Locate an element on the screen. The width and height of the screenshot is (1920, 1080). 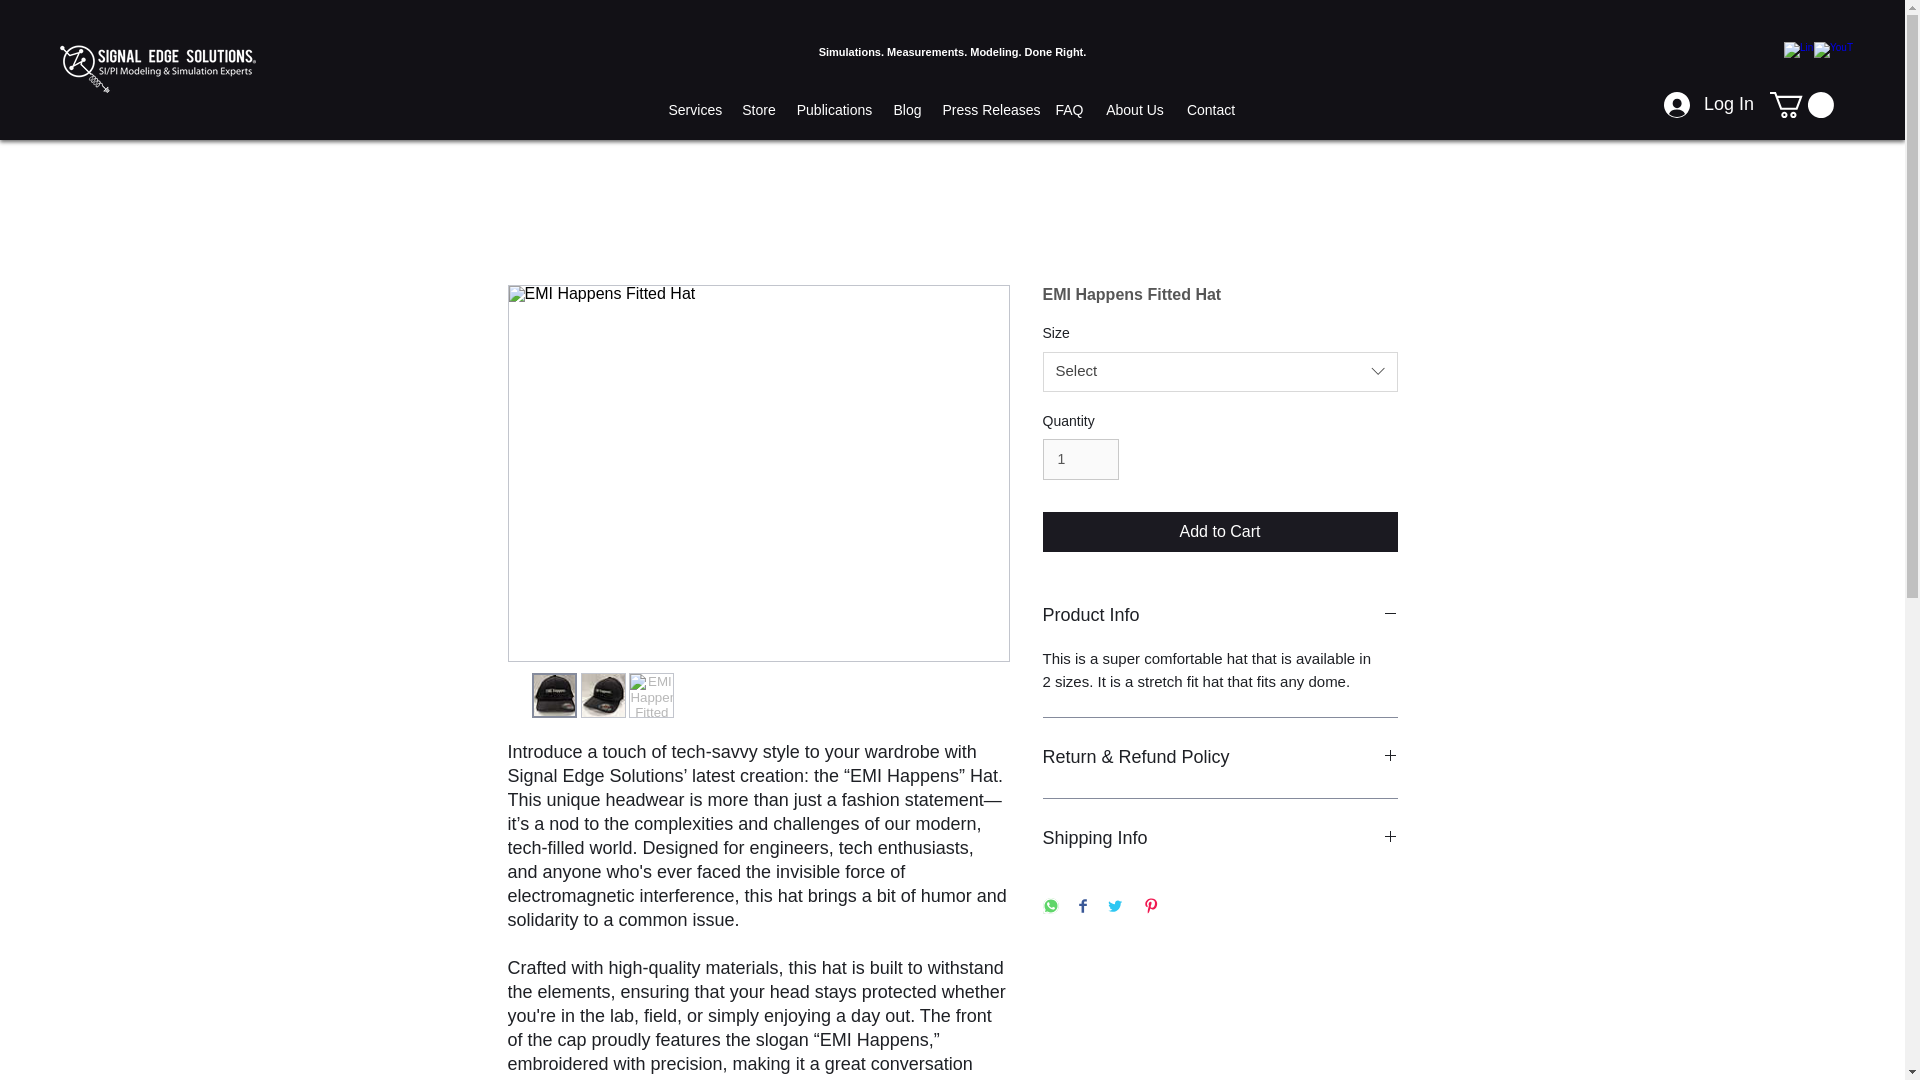
Press Releases is located at coordinates (988, 110).